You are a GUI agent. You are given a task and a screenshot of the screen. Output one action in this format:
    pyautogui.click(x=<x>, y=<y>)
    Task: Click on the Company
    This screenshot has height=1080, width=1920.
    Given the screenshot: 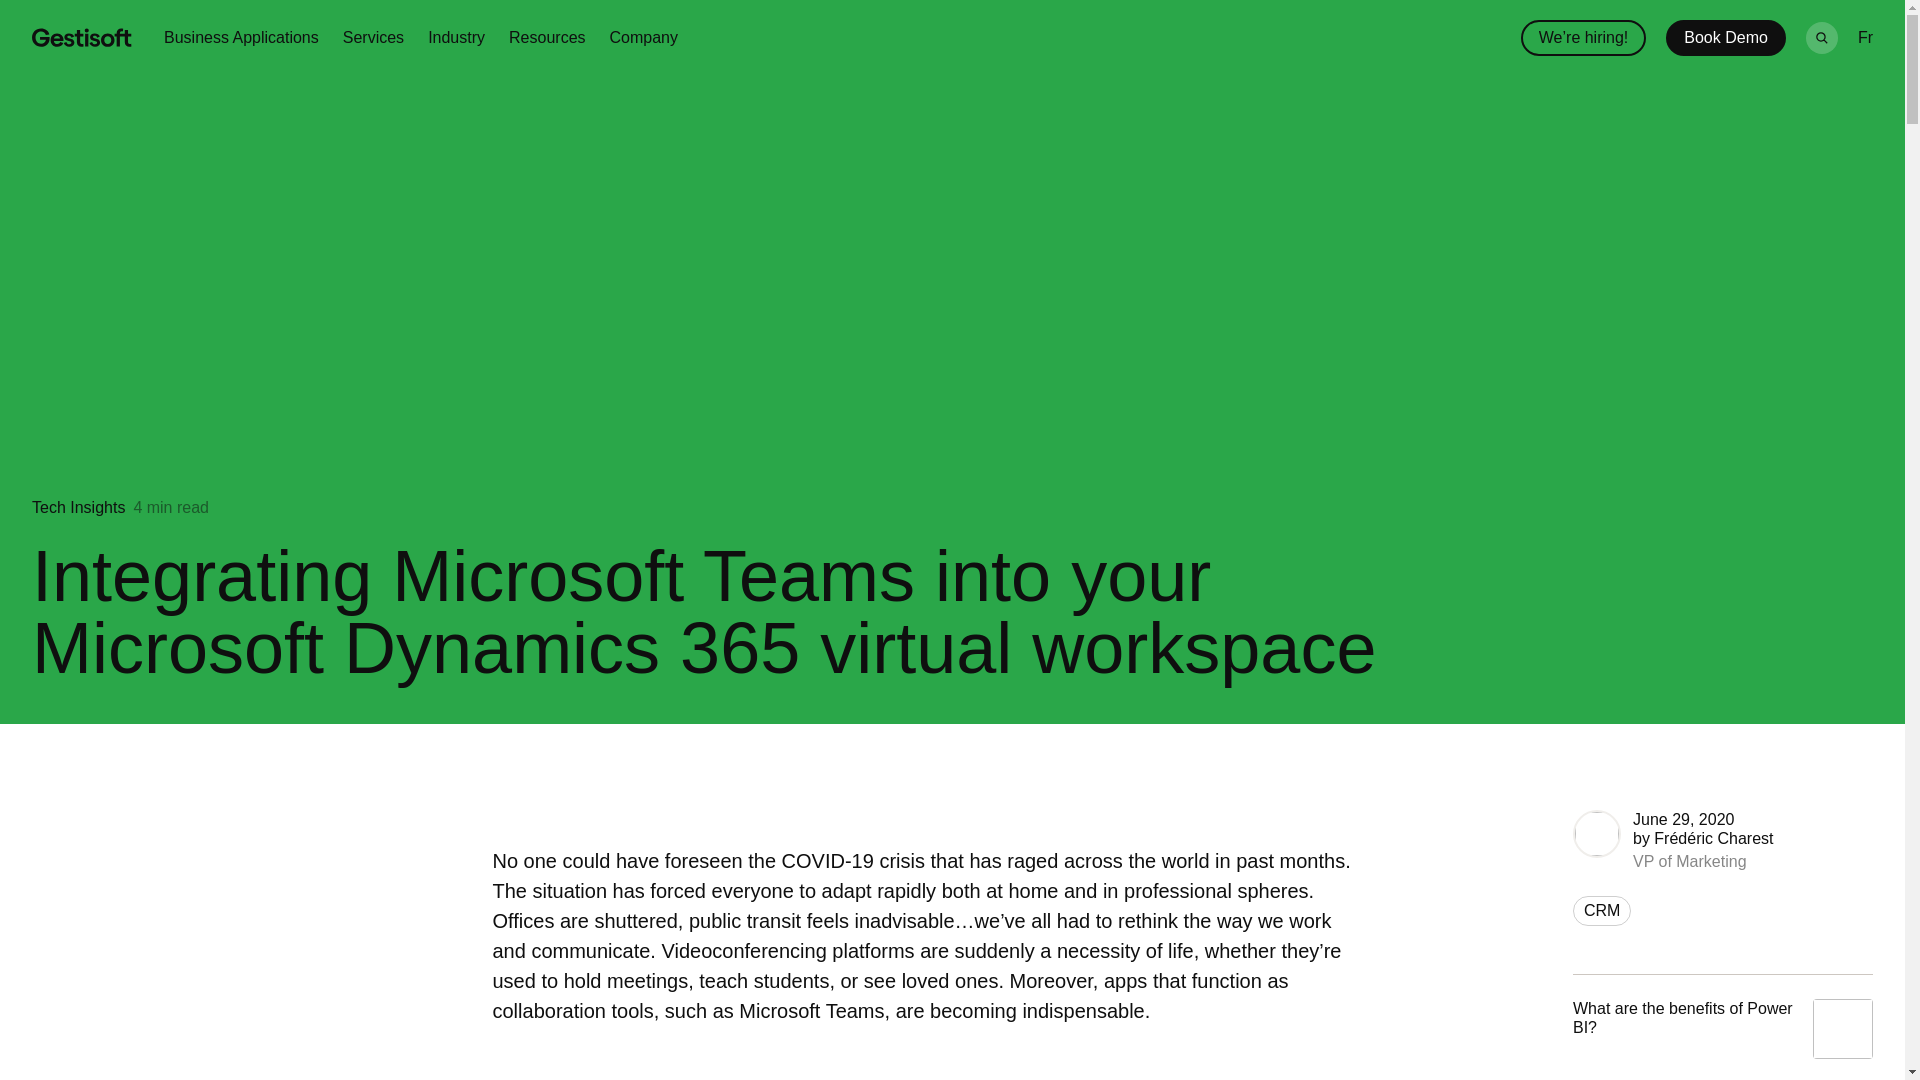 What is the action you would take?
    pyautogui.click(x=644, y=38)
    